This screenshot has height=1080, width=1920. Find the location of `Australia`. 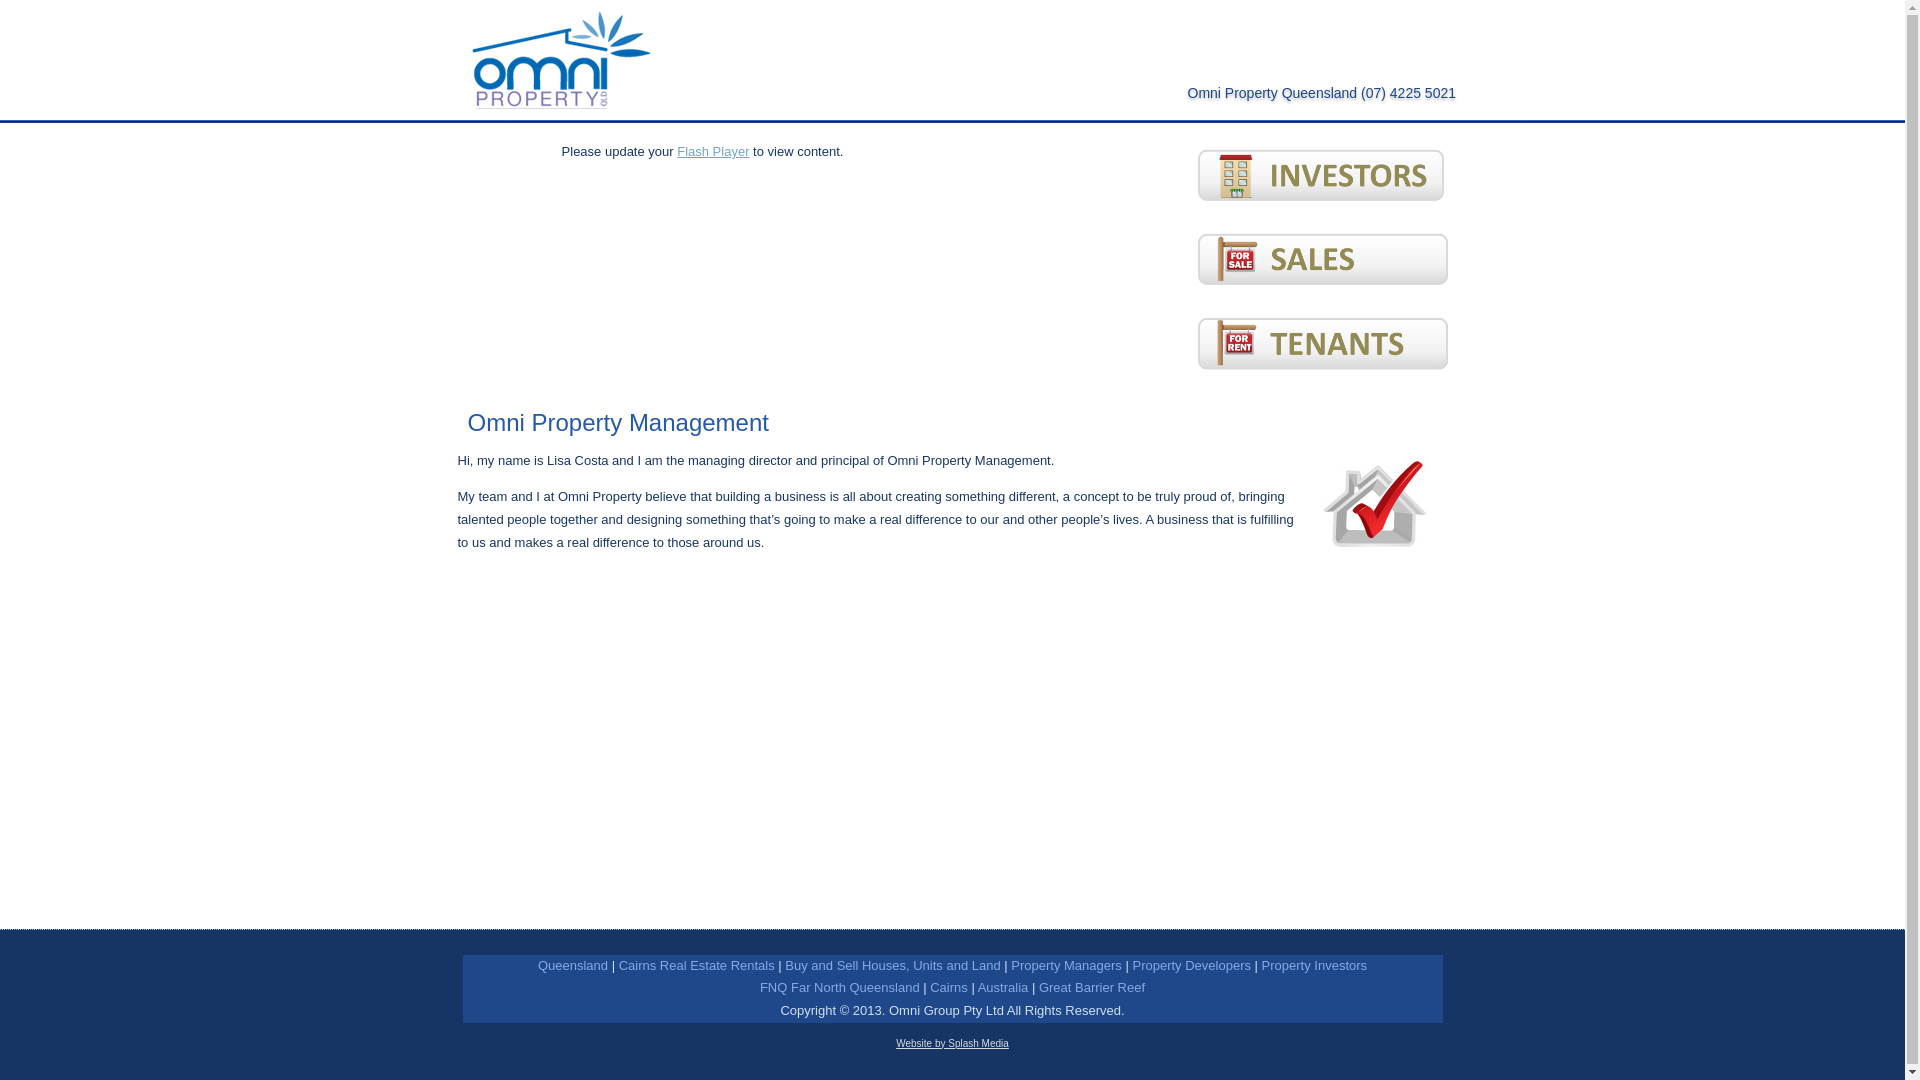

Australia is located at coordinates (1004, 988).